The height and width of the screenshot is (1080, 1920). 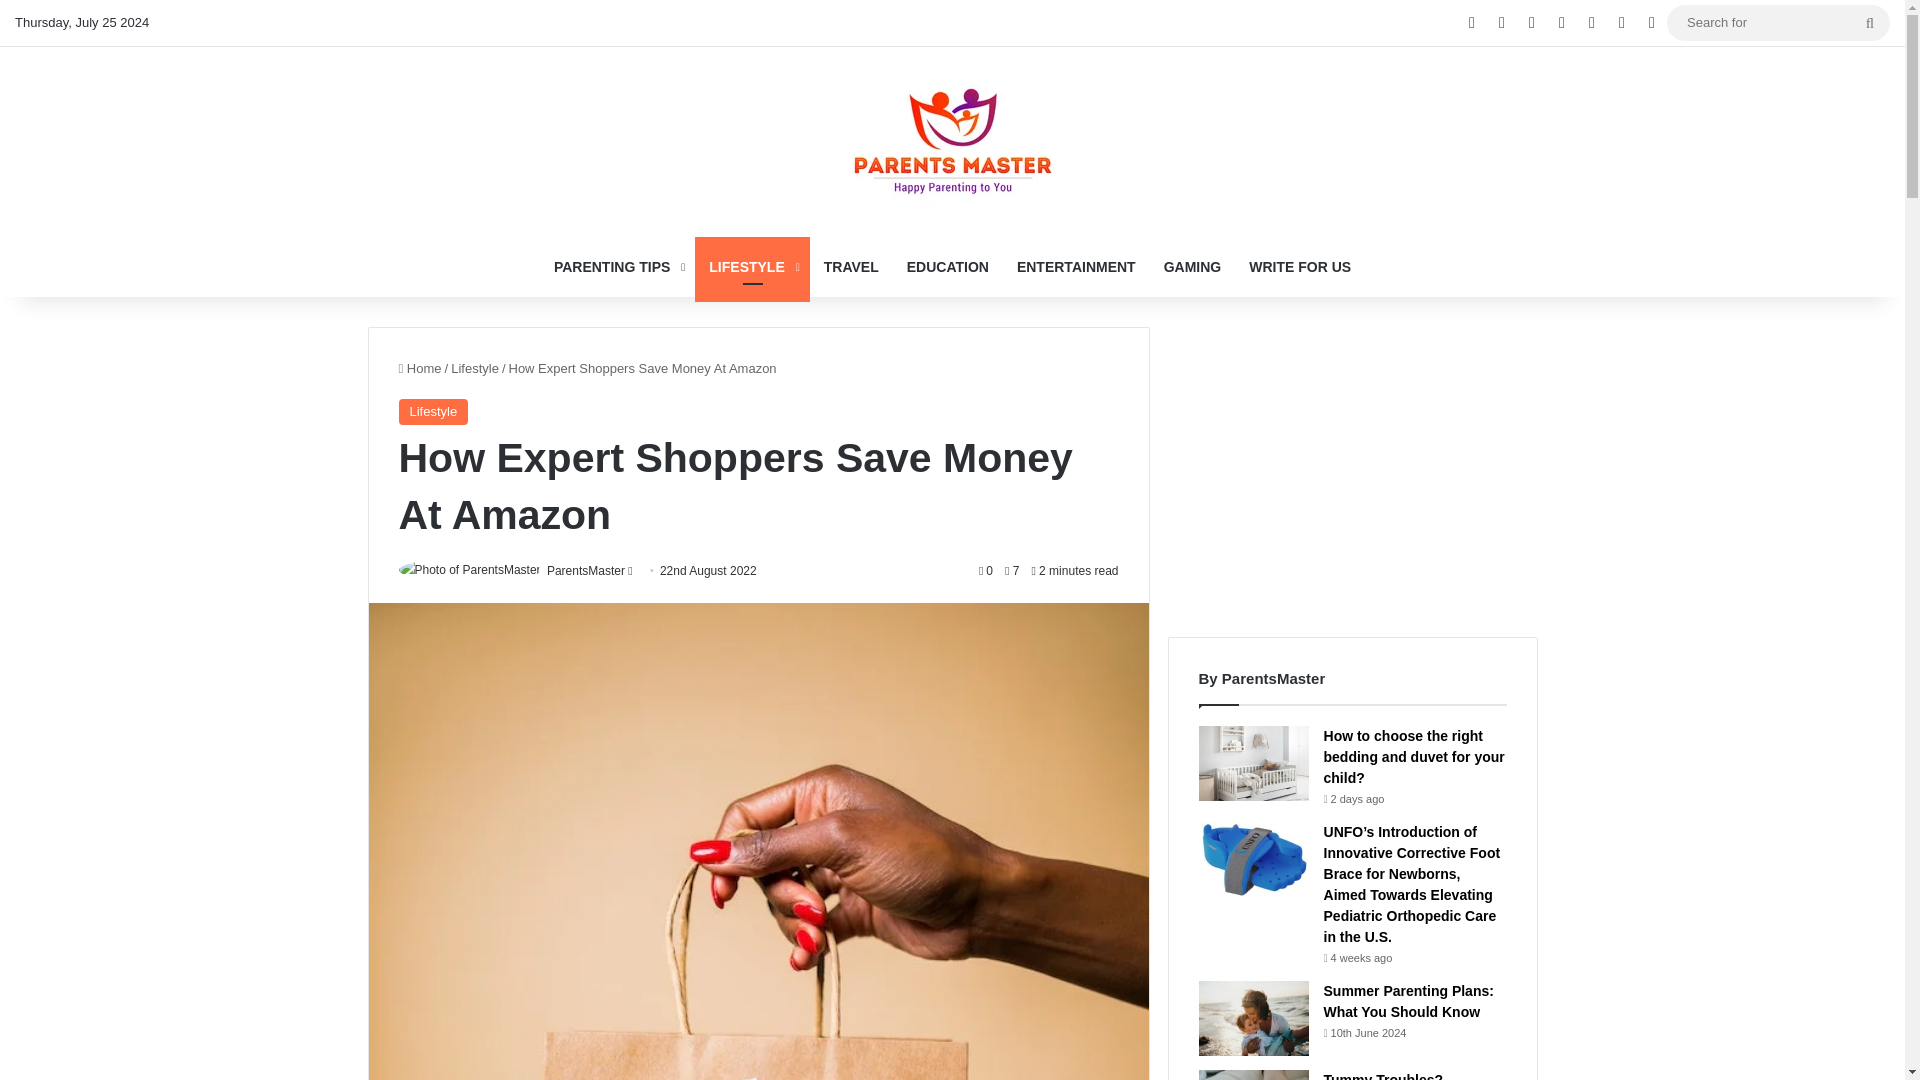 What do you see at coordinates (851, 266) in the screenshot?
I see `TRAVEL` at bounding box center [851, 266].